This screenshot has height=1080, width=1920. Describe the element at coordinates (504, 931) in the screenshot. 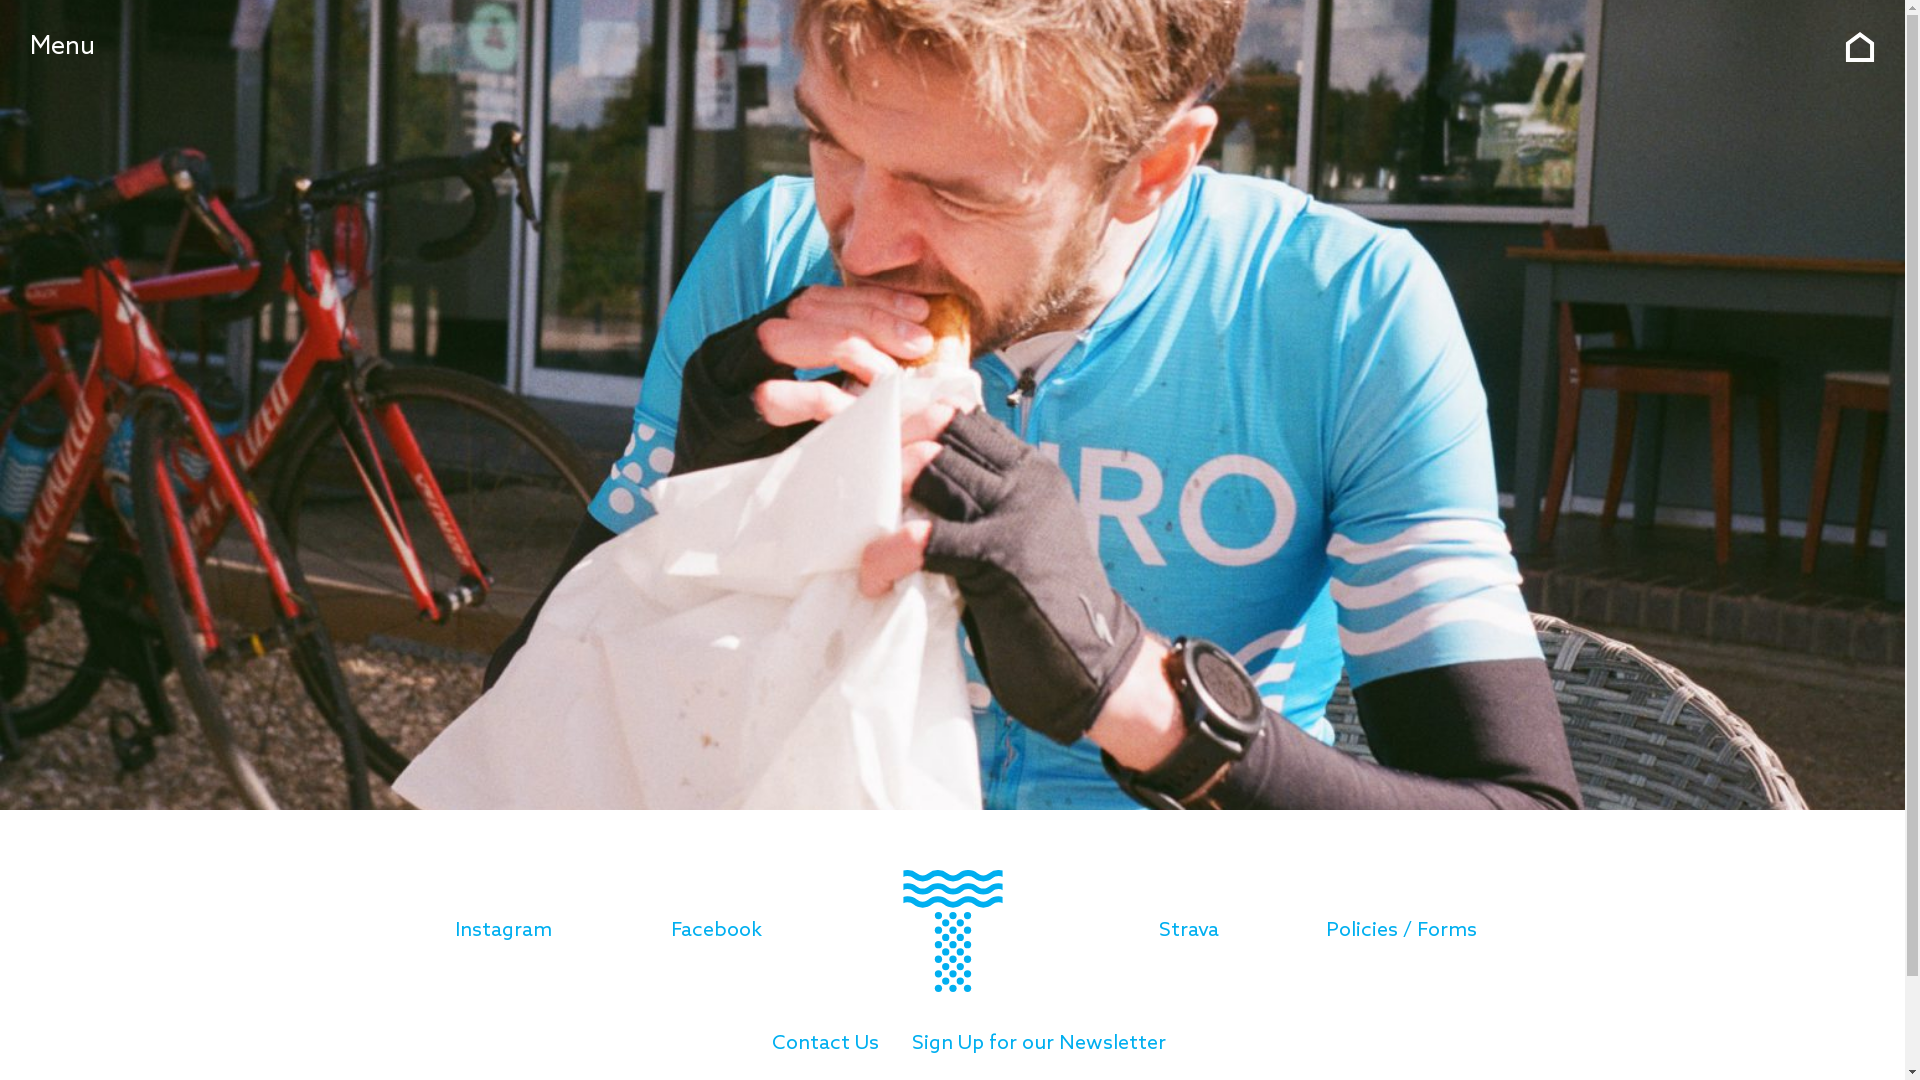

I see `Instagram` at that location.